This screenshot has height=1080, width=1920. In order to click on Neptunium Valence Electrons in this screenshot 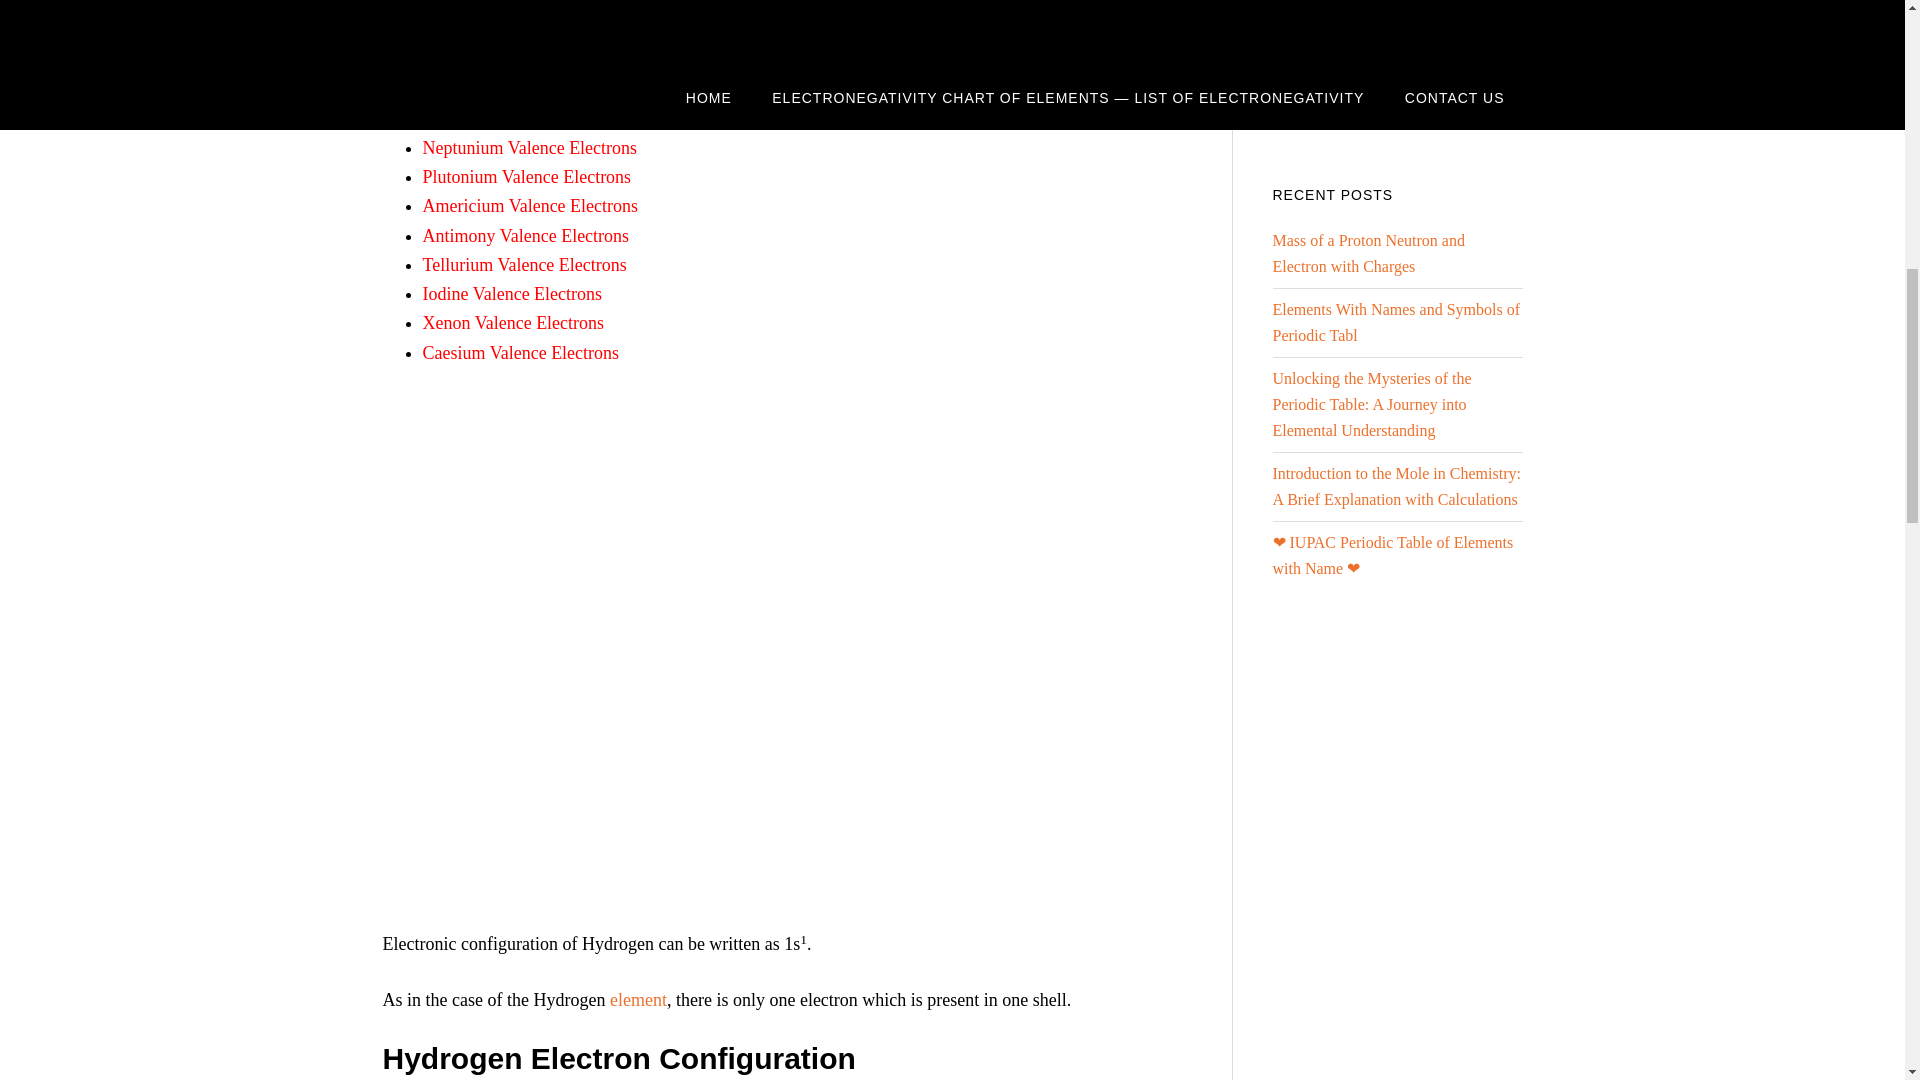, I will do `click(530, 148)`.